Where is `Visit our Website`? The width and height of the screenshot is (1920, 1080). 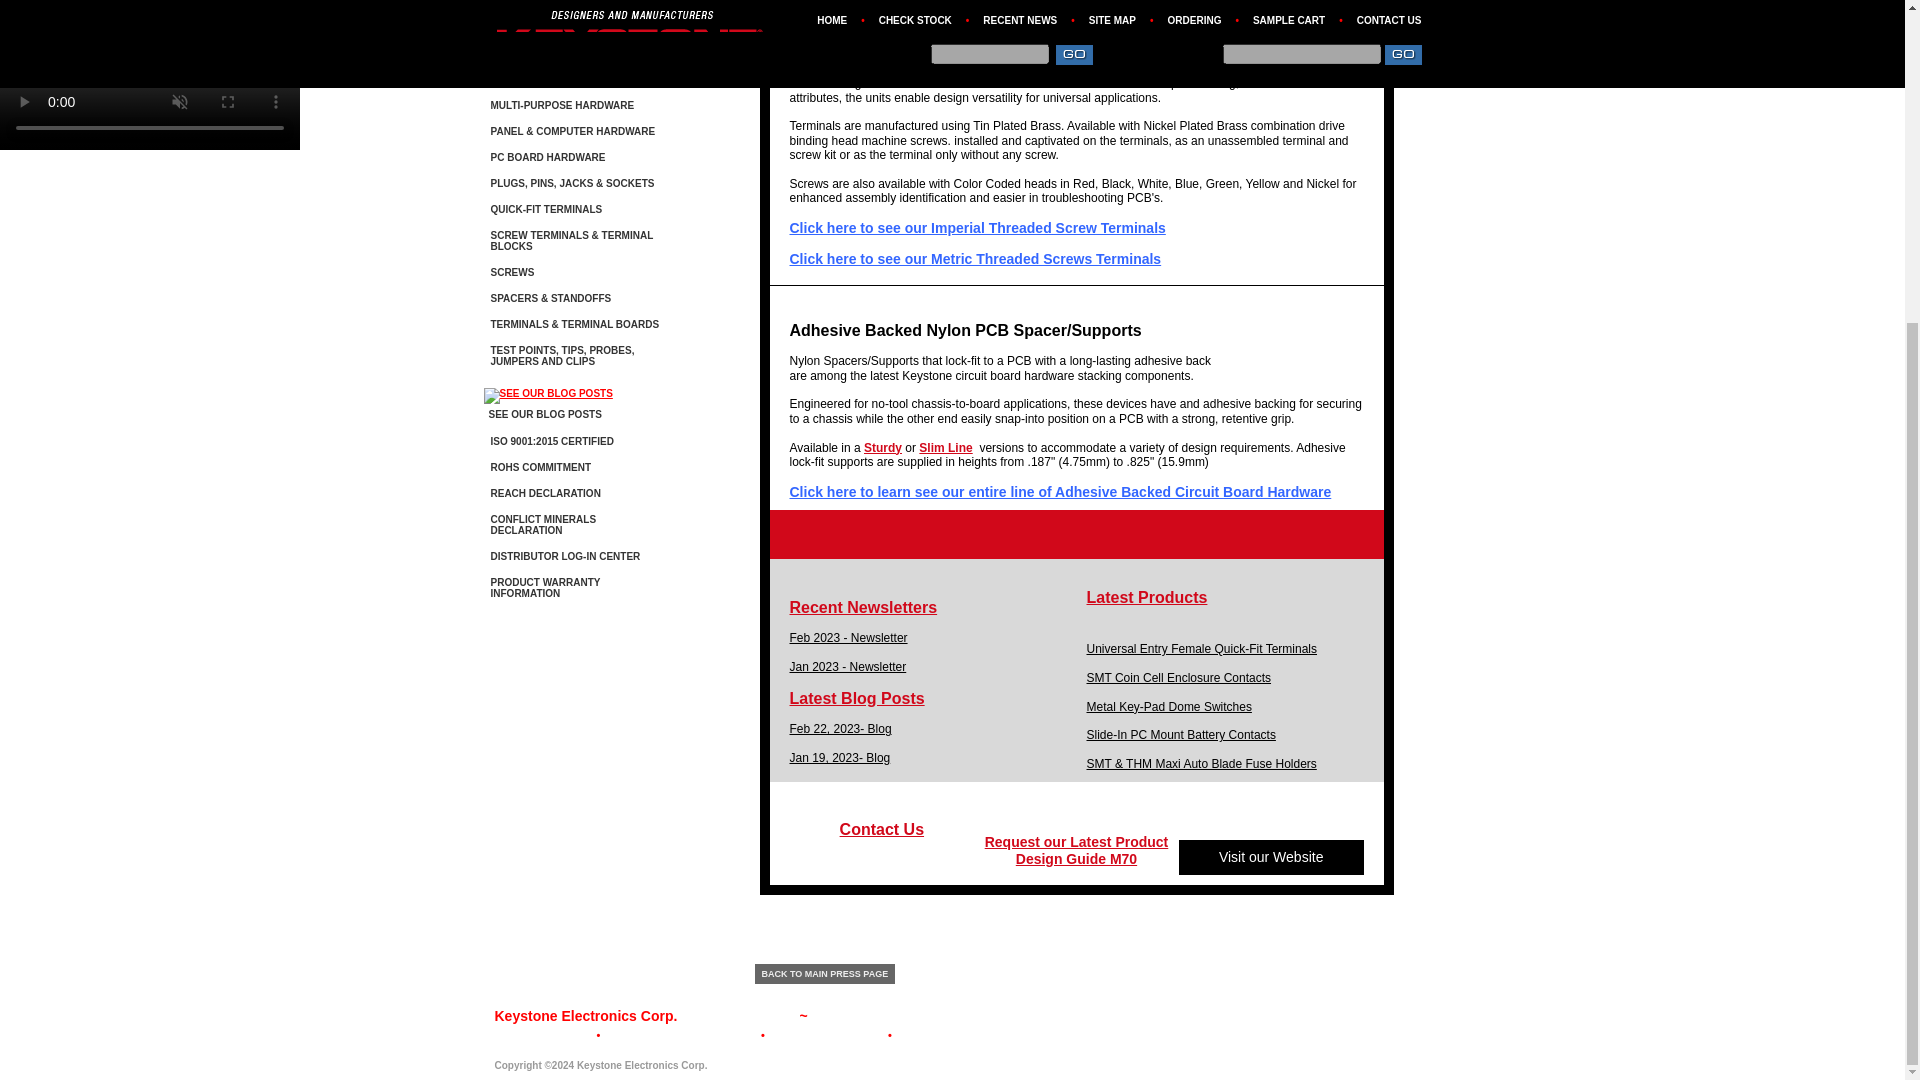 Visit our Website is located at coordinates (1272, 856).